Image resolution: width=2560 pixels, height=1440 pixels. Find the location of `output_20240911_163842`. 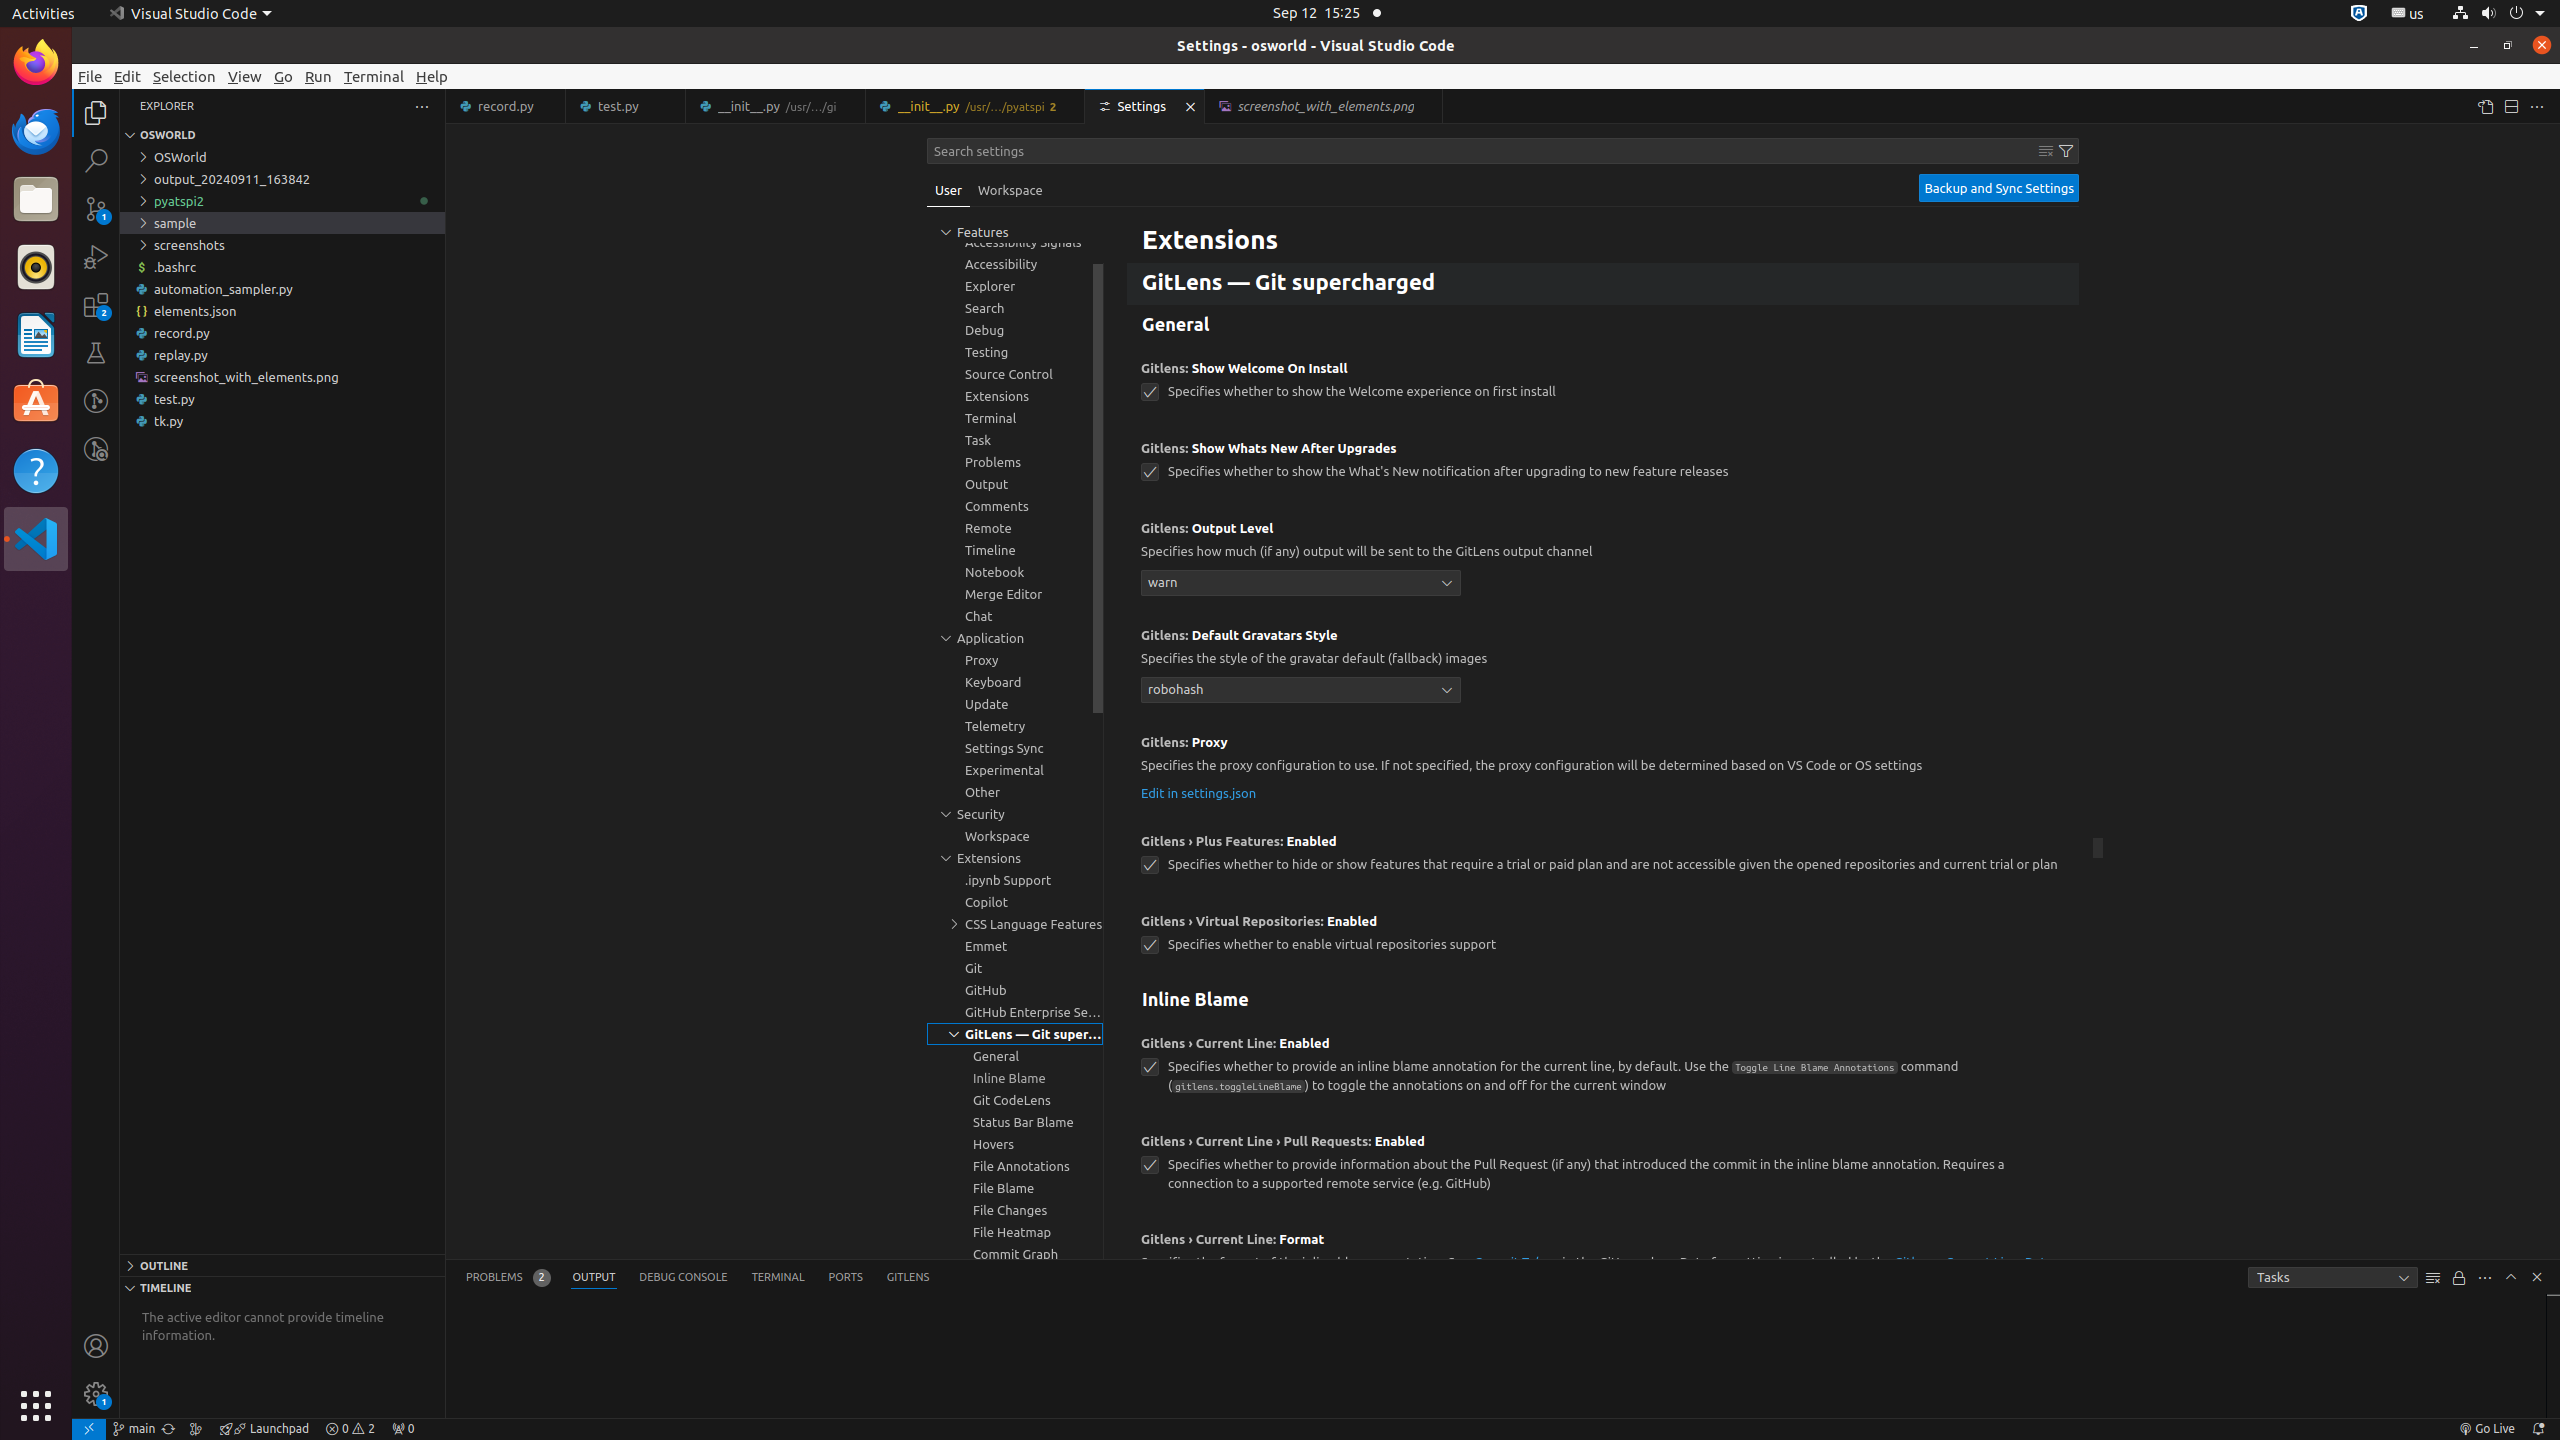

output_20240911_163842 is located at coordinates (282, 179).